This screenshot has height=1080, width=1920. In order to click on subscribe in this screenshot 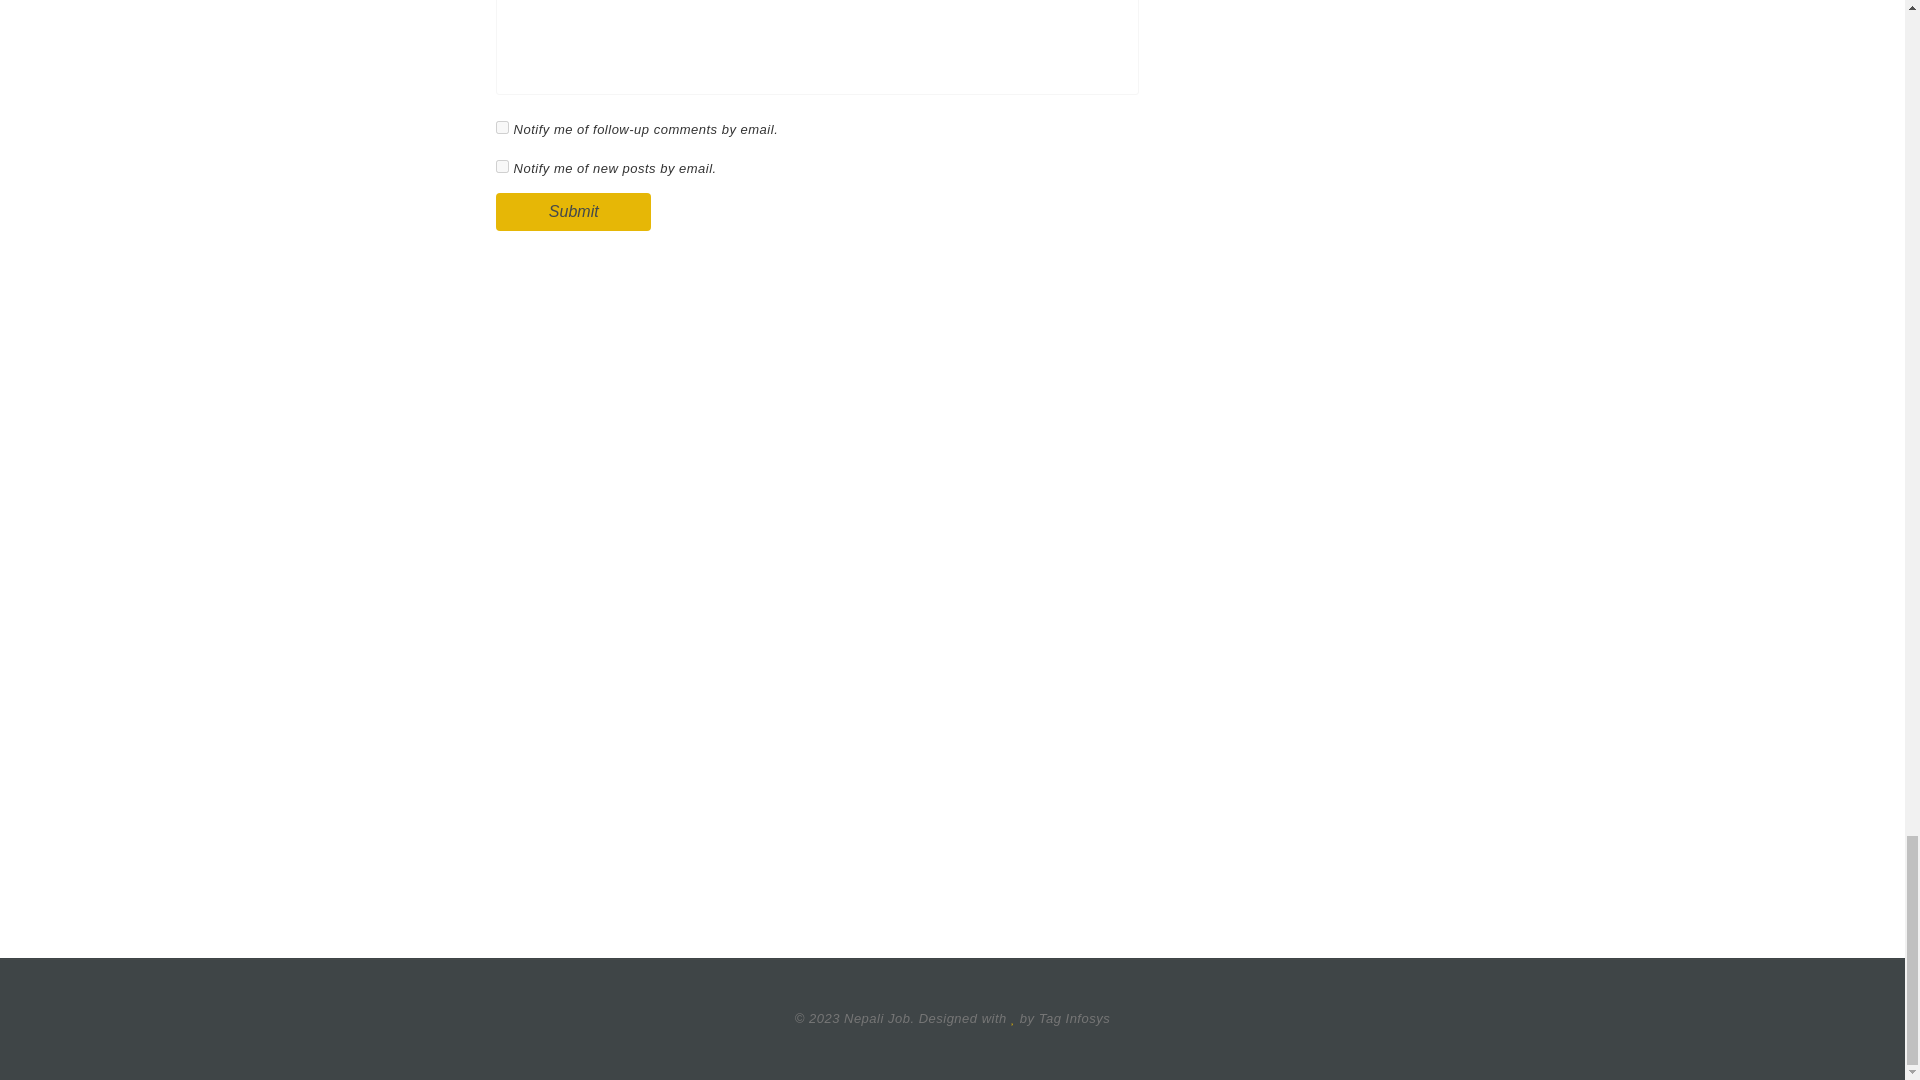, I will do `click(502, 166)`.